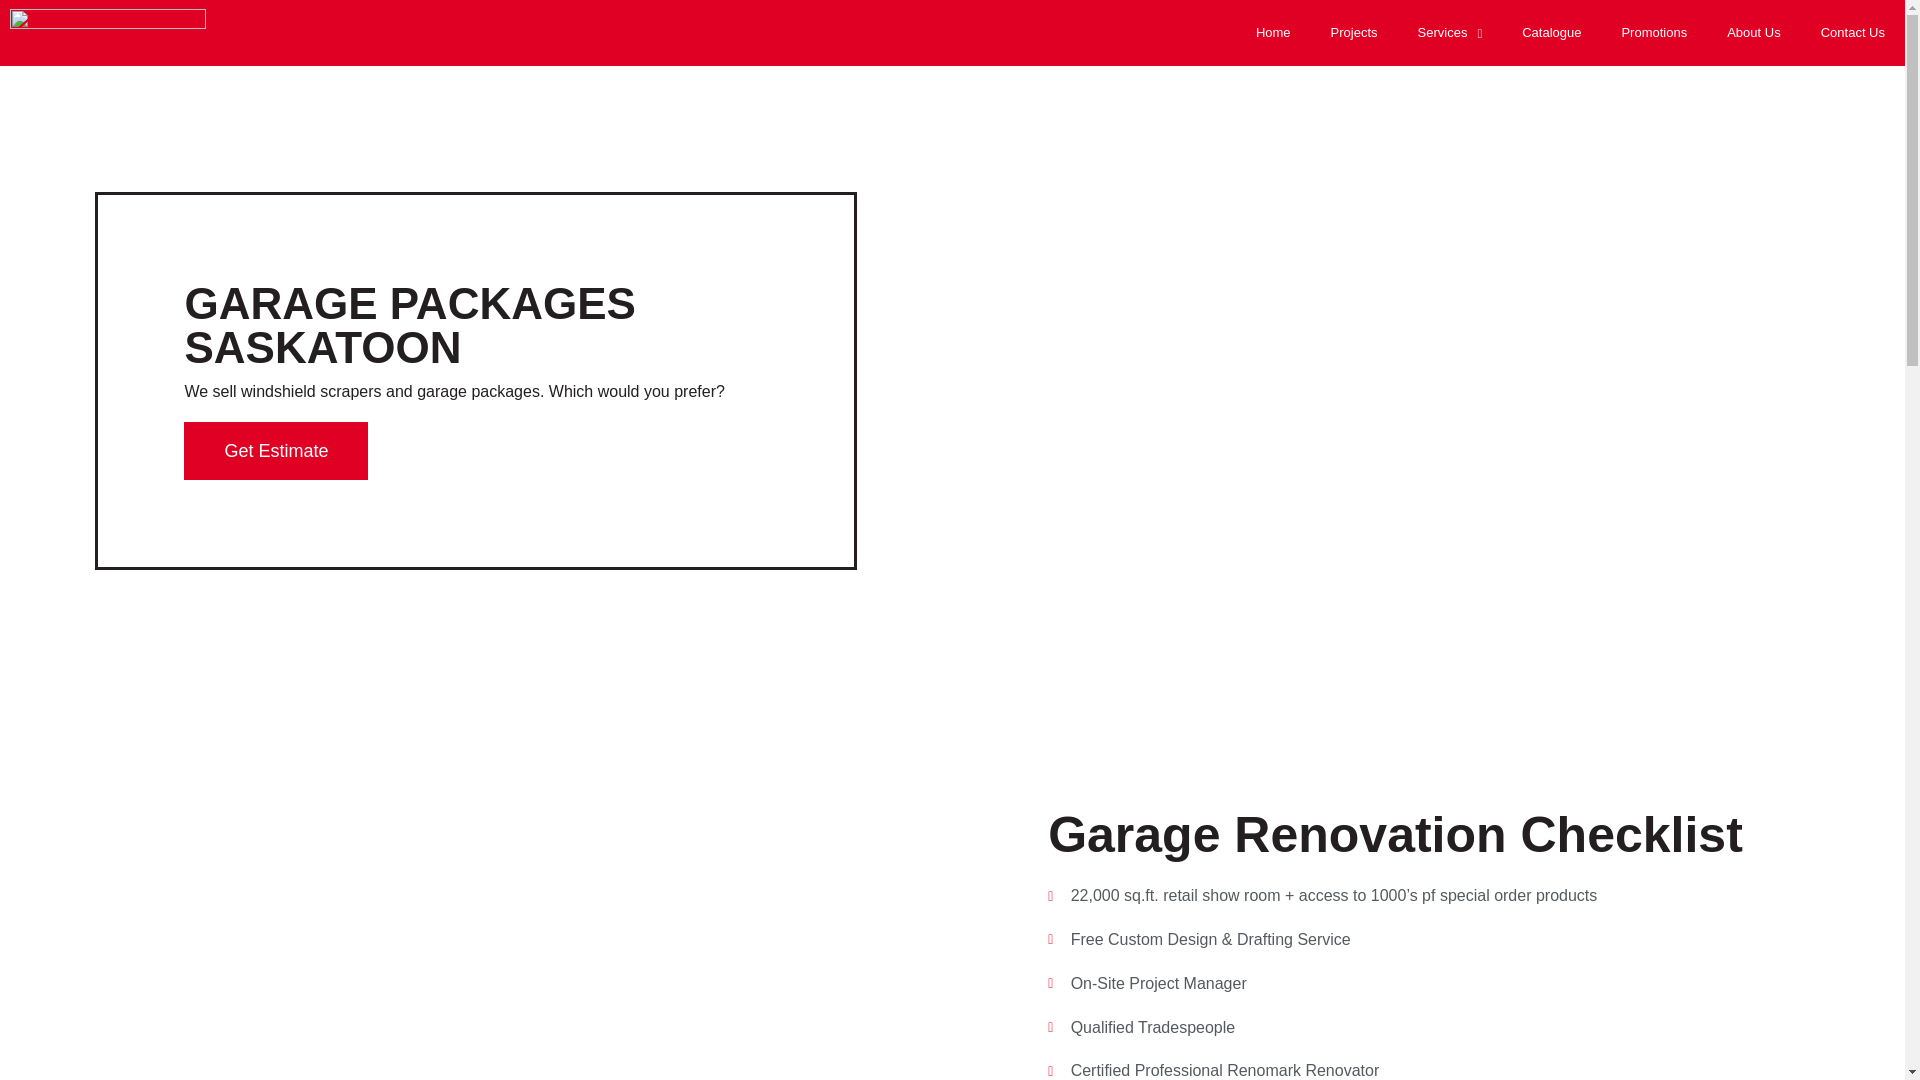 The width and height of the screenshot is (1920, 1080). I want to click on Projects, so click(1354, 32).